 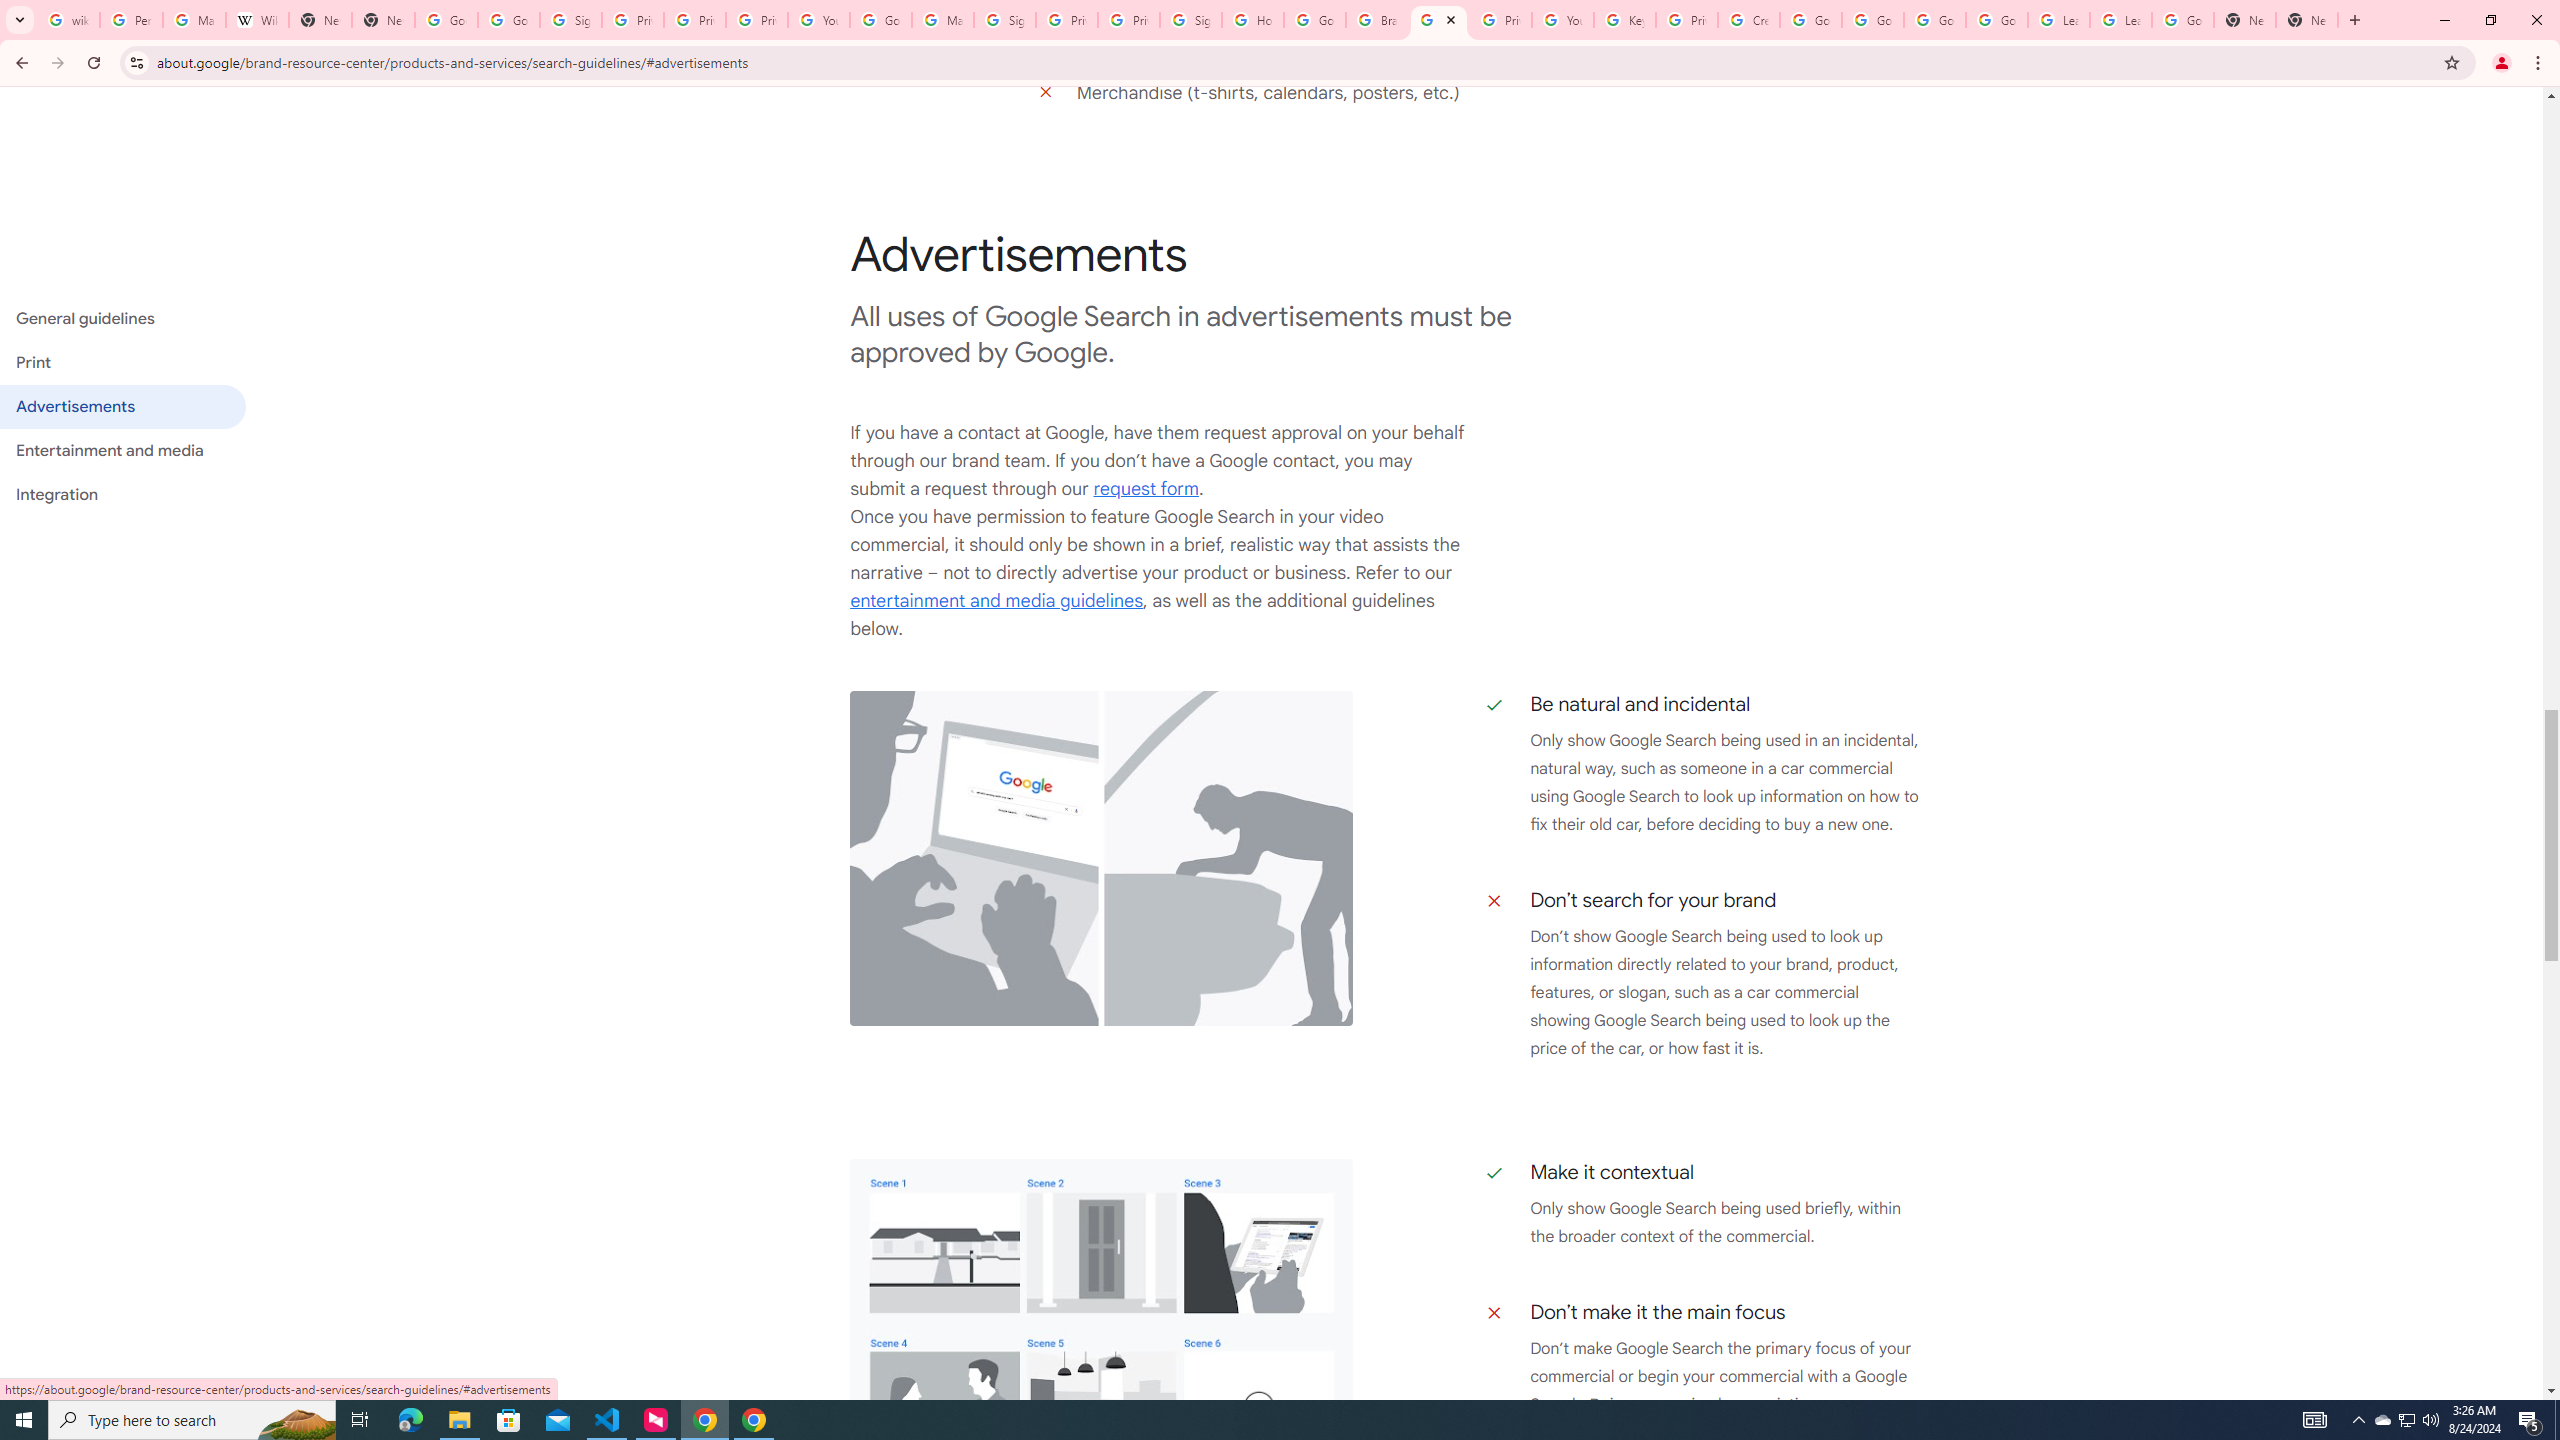 I want to click on Google Account, so click(x=2182, y=20).